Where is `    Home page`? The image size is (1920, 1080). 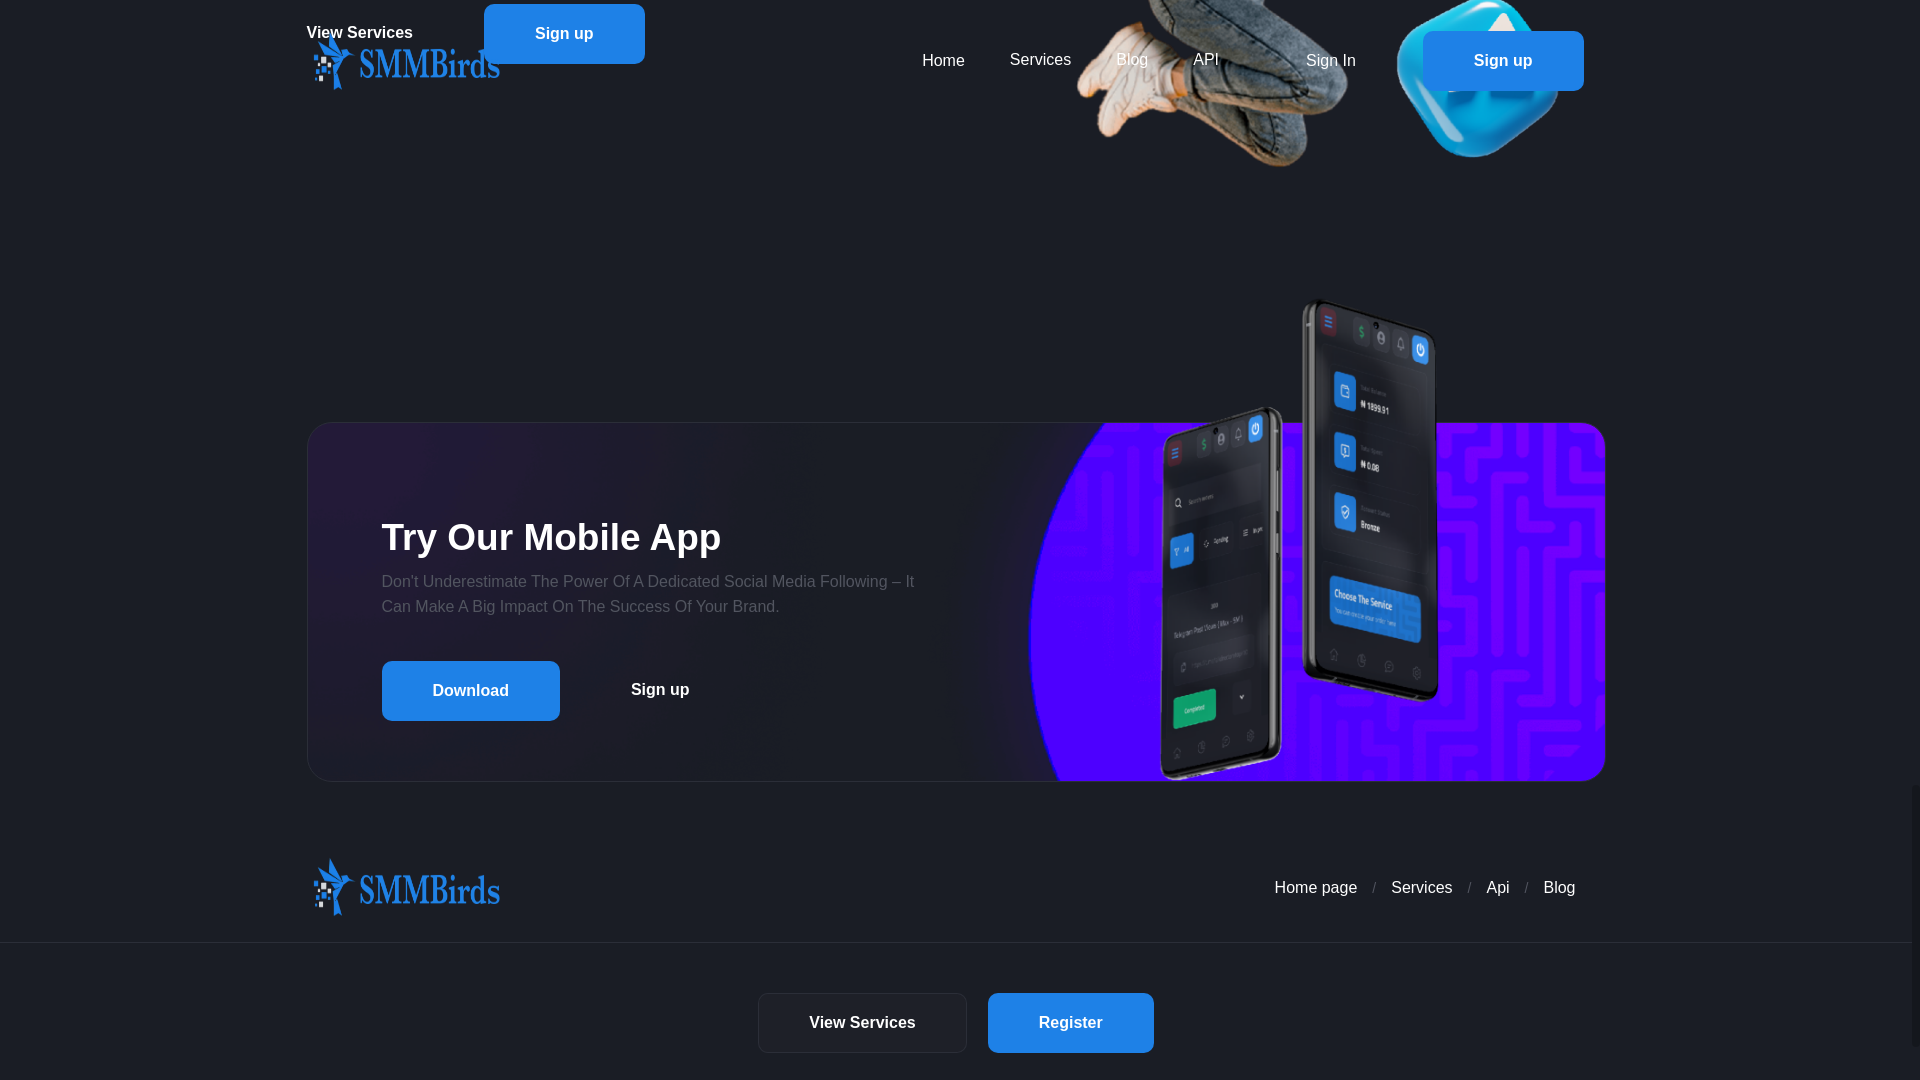     Home page is located at coordinates (1307, 888).